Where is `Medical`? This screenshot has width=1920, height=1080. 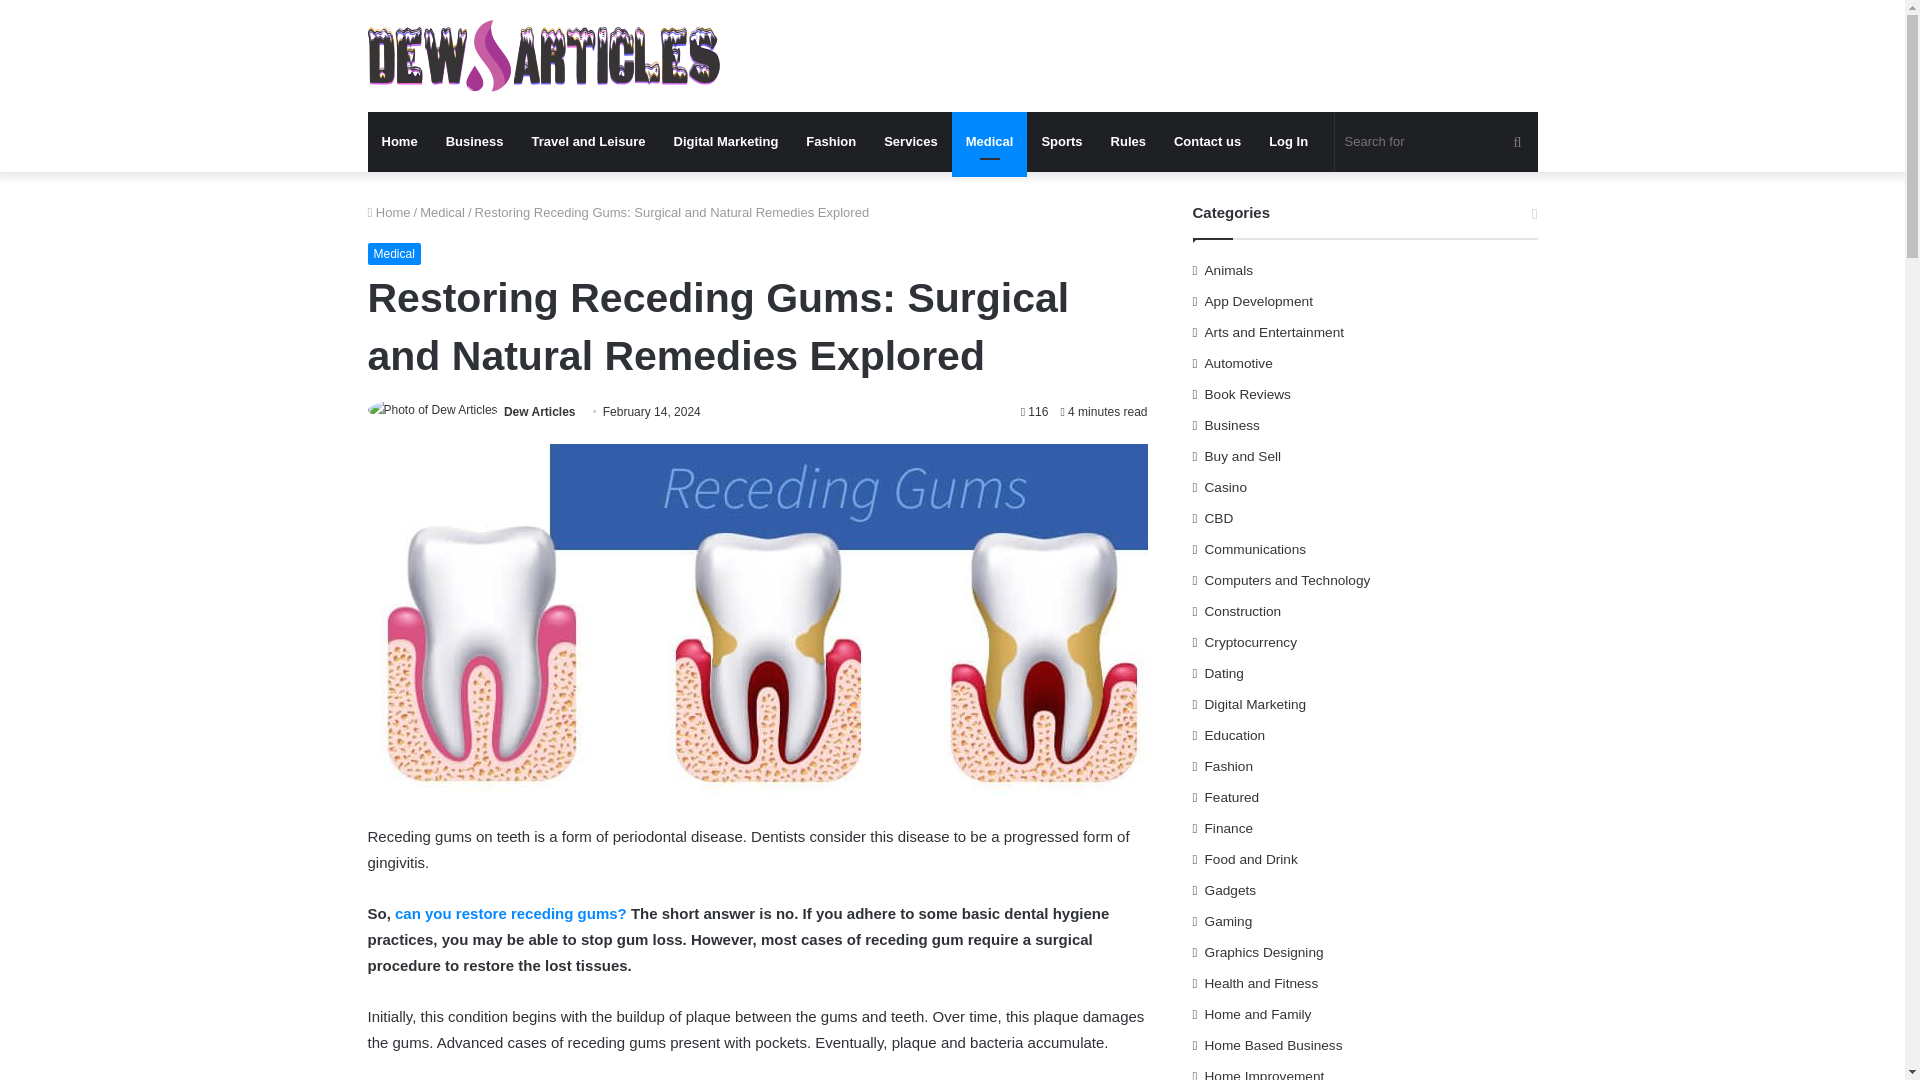 Medical is located at coordinates (442, 212).